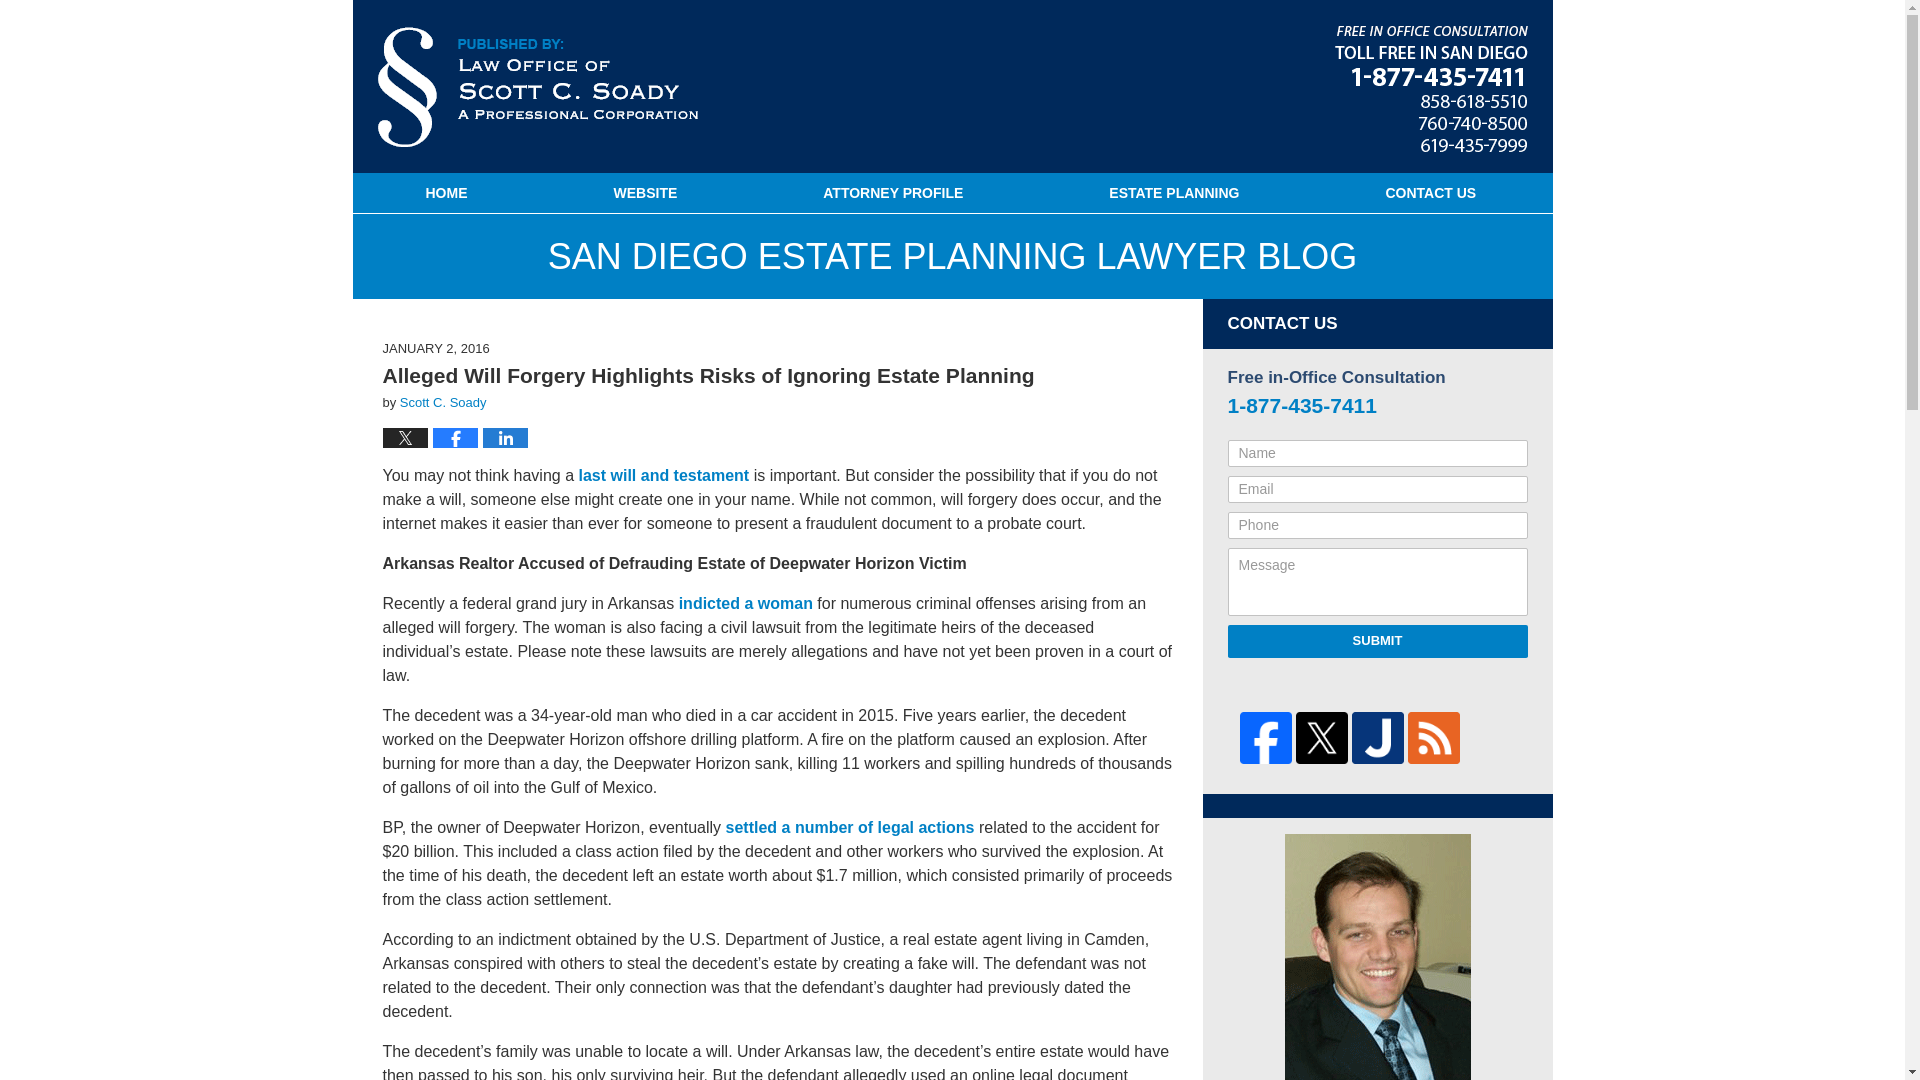 The image size is (1920, 1080). I want to click on last will and testament, so click(662, 474).